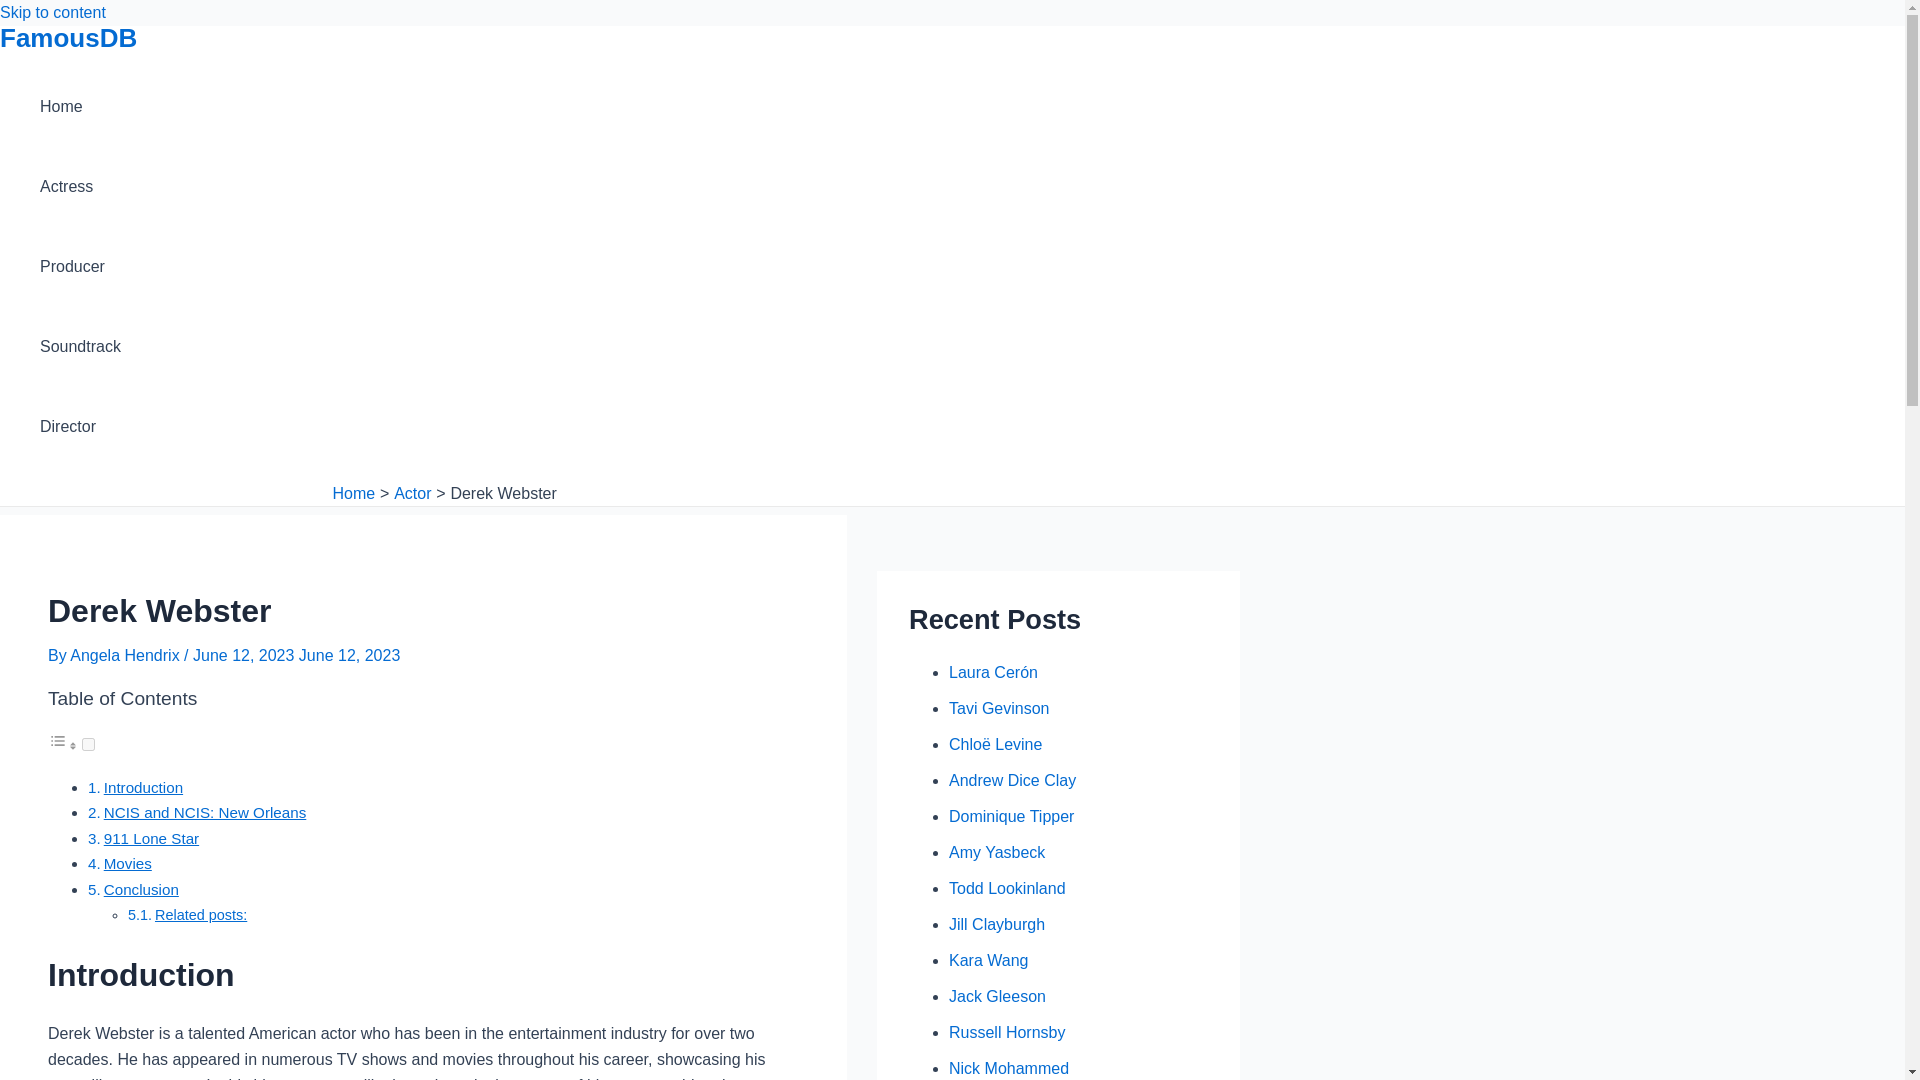  I want to click on Soundtrack, so click(80, 346).